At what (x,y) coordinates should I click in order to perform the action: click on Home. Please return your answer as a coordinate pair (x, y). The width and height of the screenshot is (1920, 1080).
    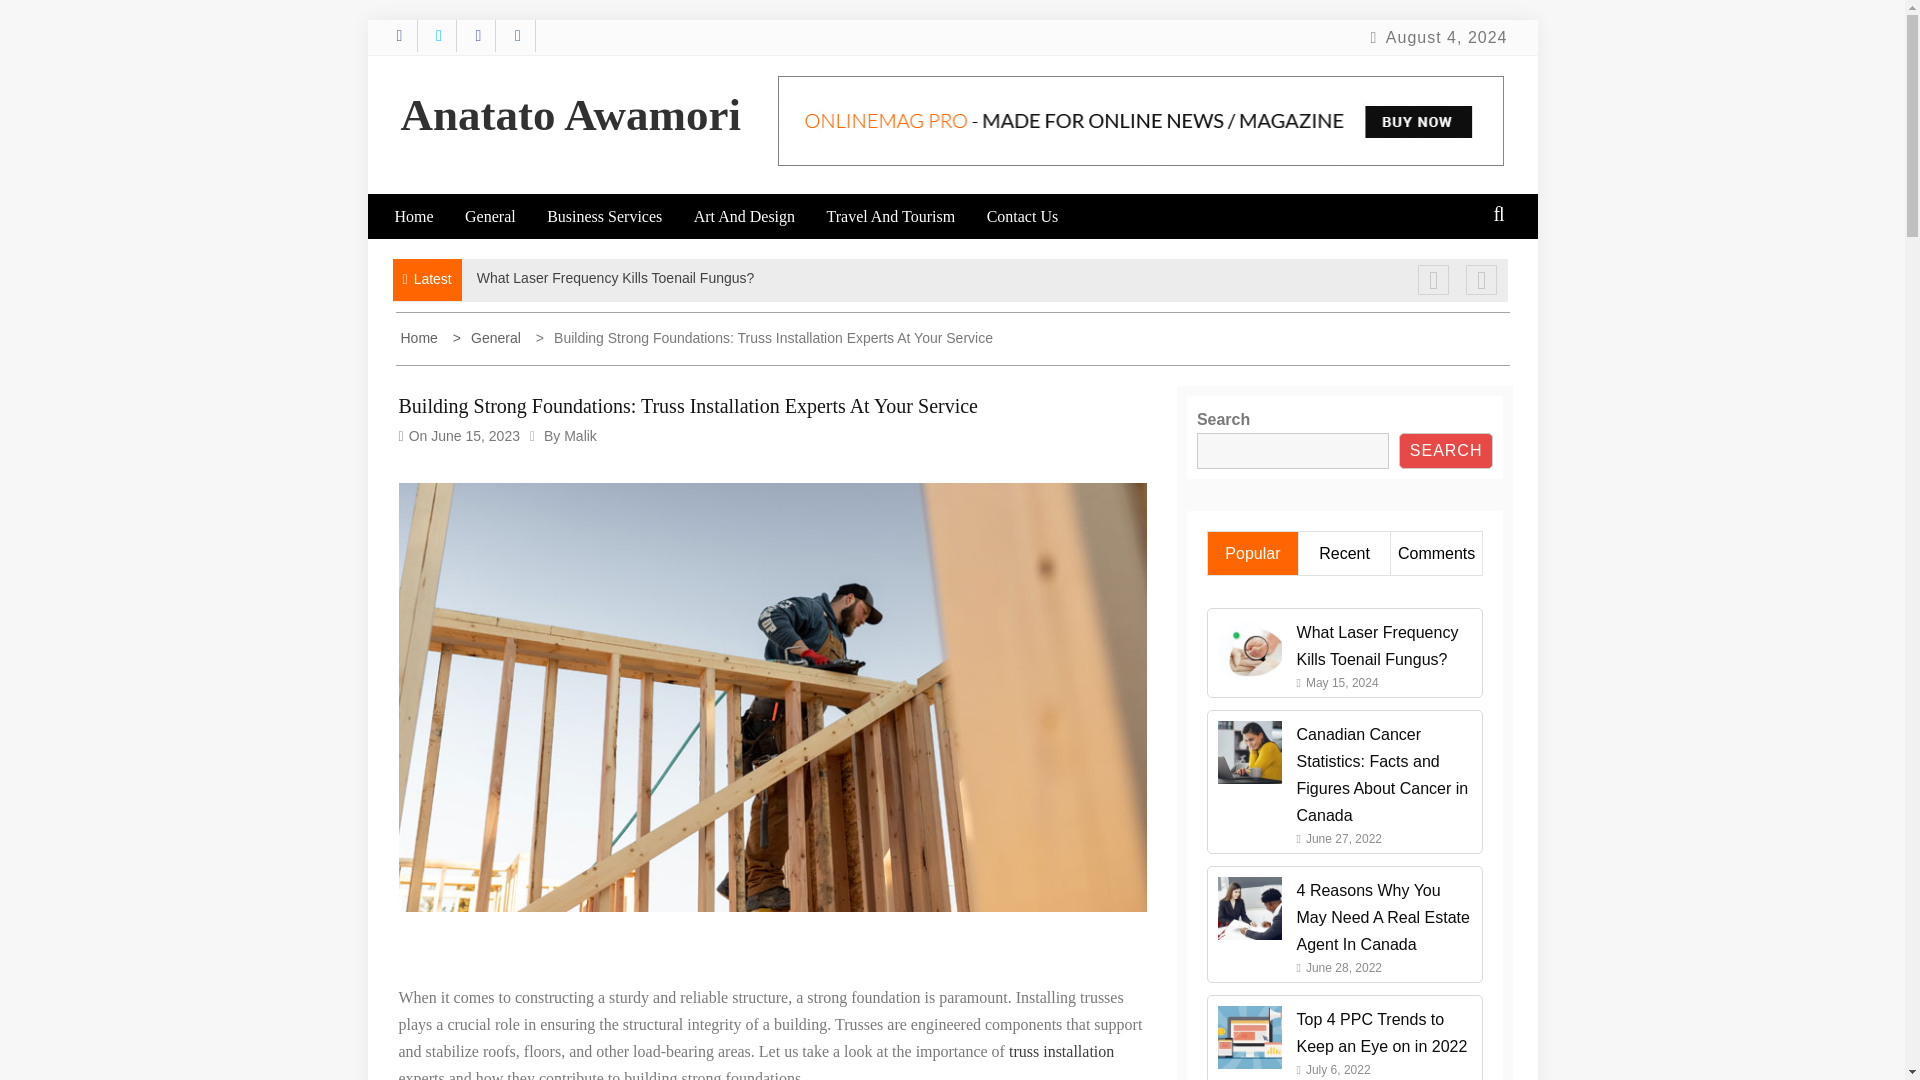
    Looking at the image, I should click on (420, 338).